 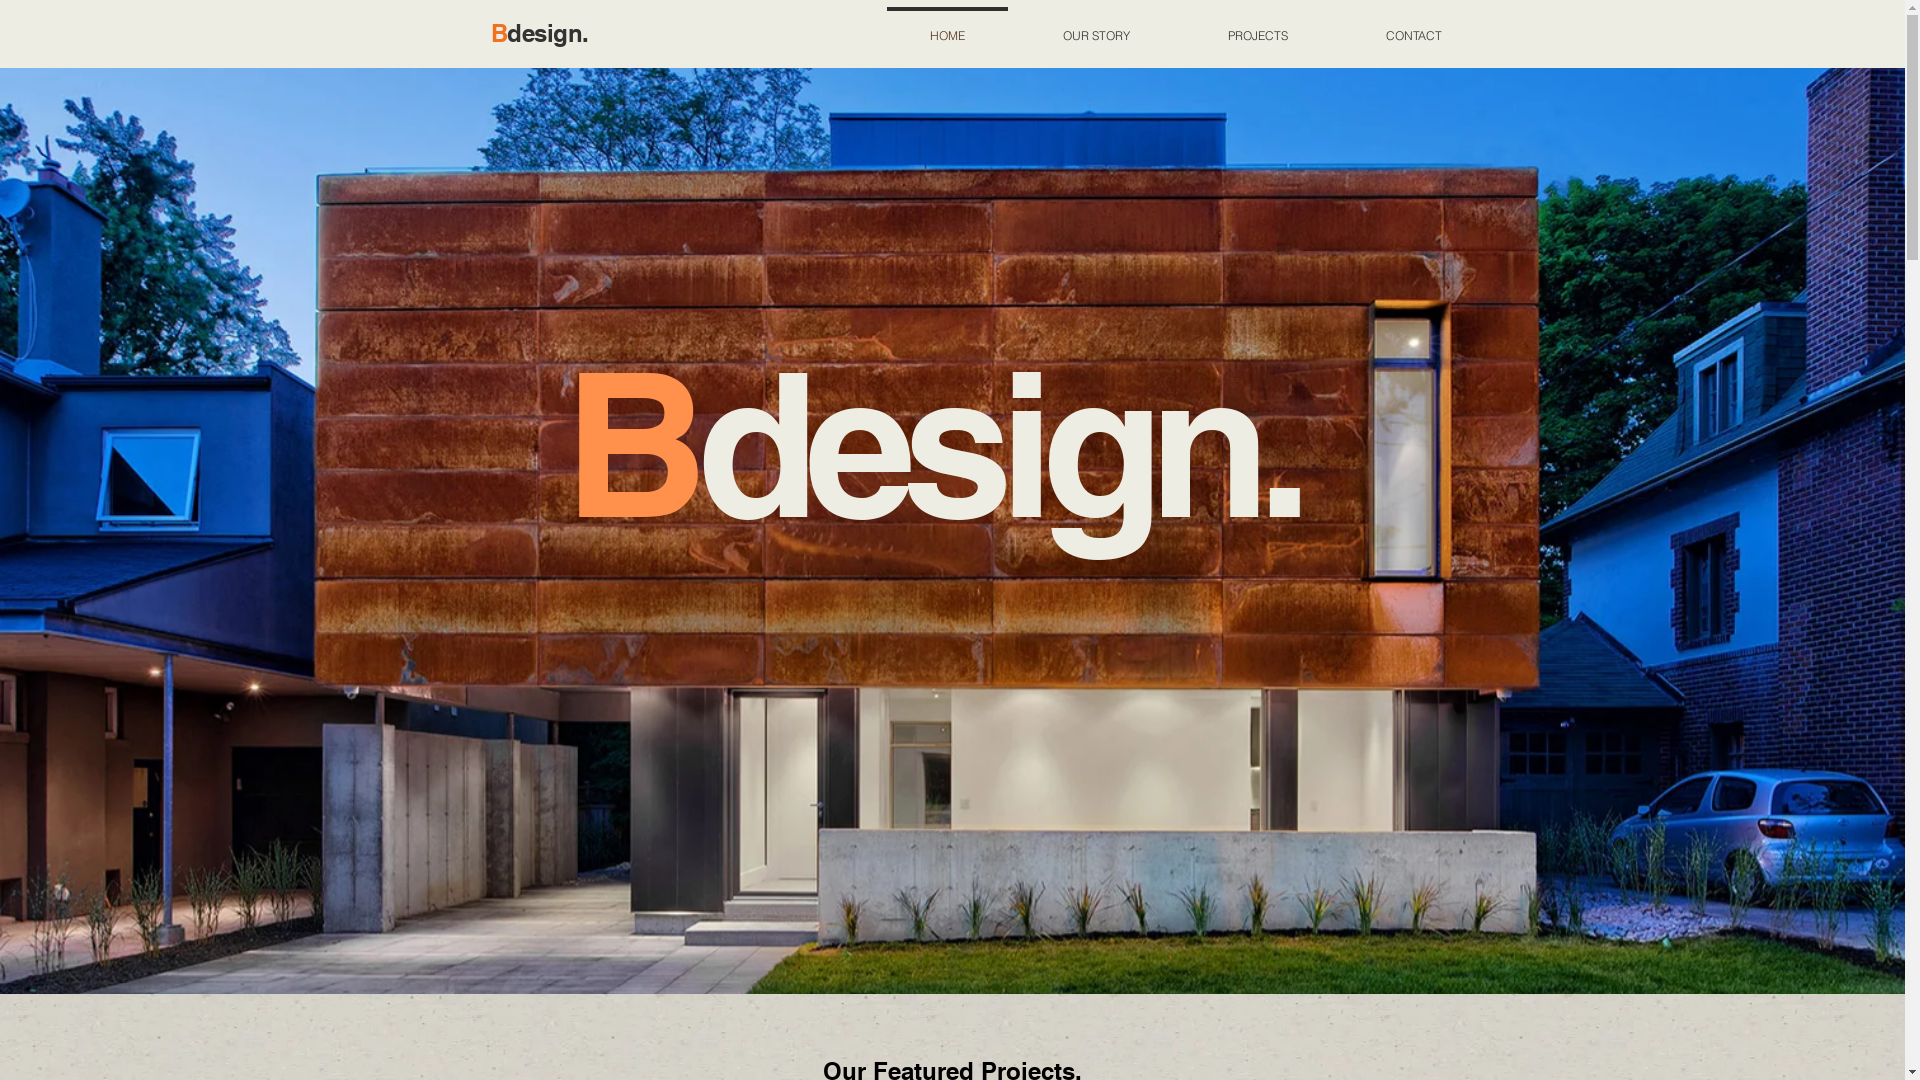 I want to click on B, so click(x=498, y=33).